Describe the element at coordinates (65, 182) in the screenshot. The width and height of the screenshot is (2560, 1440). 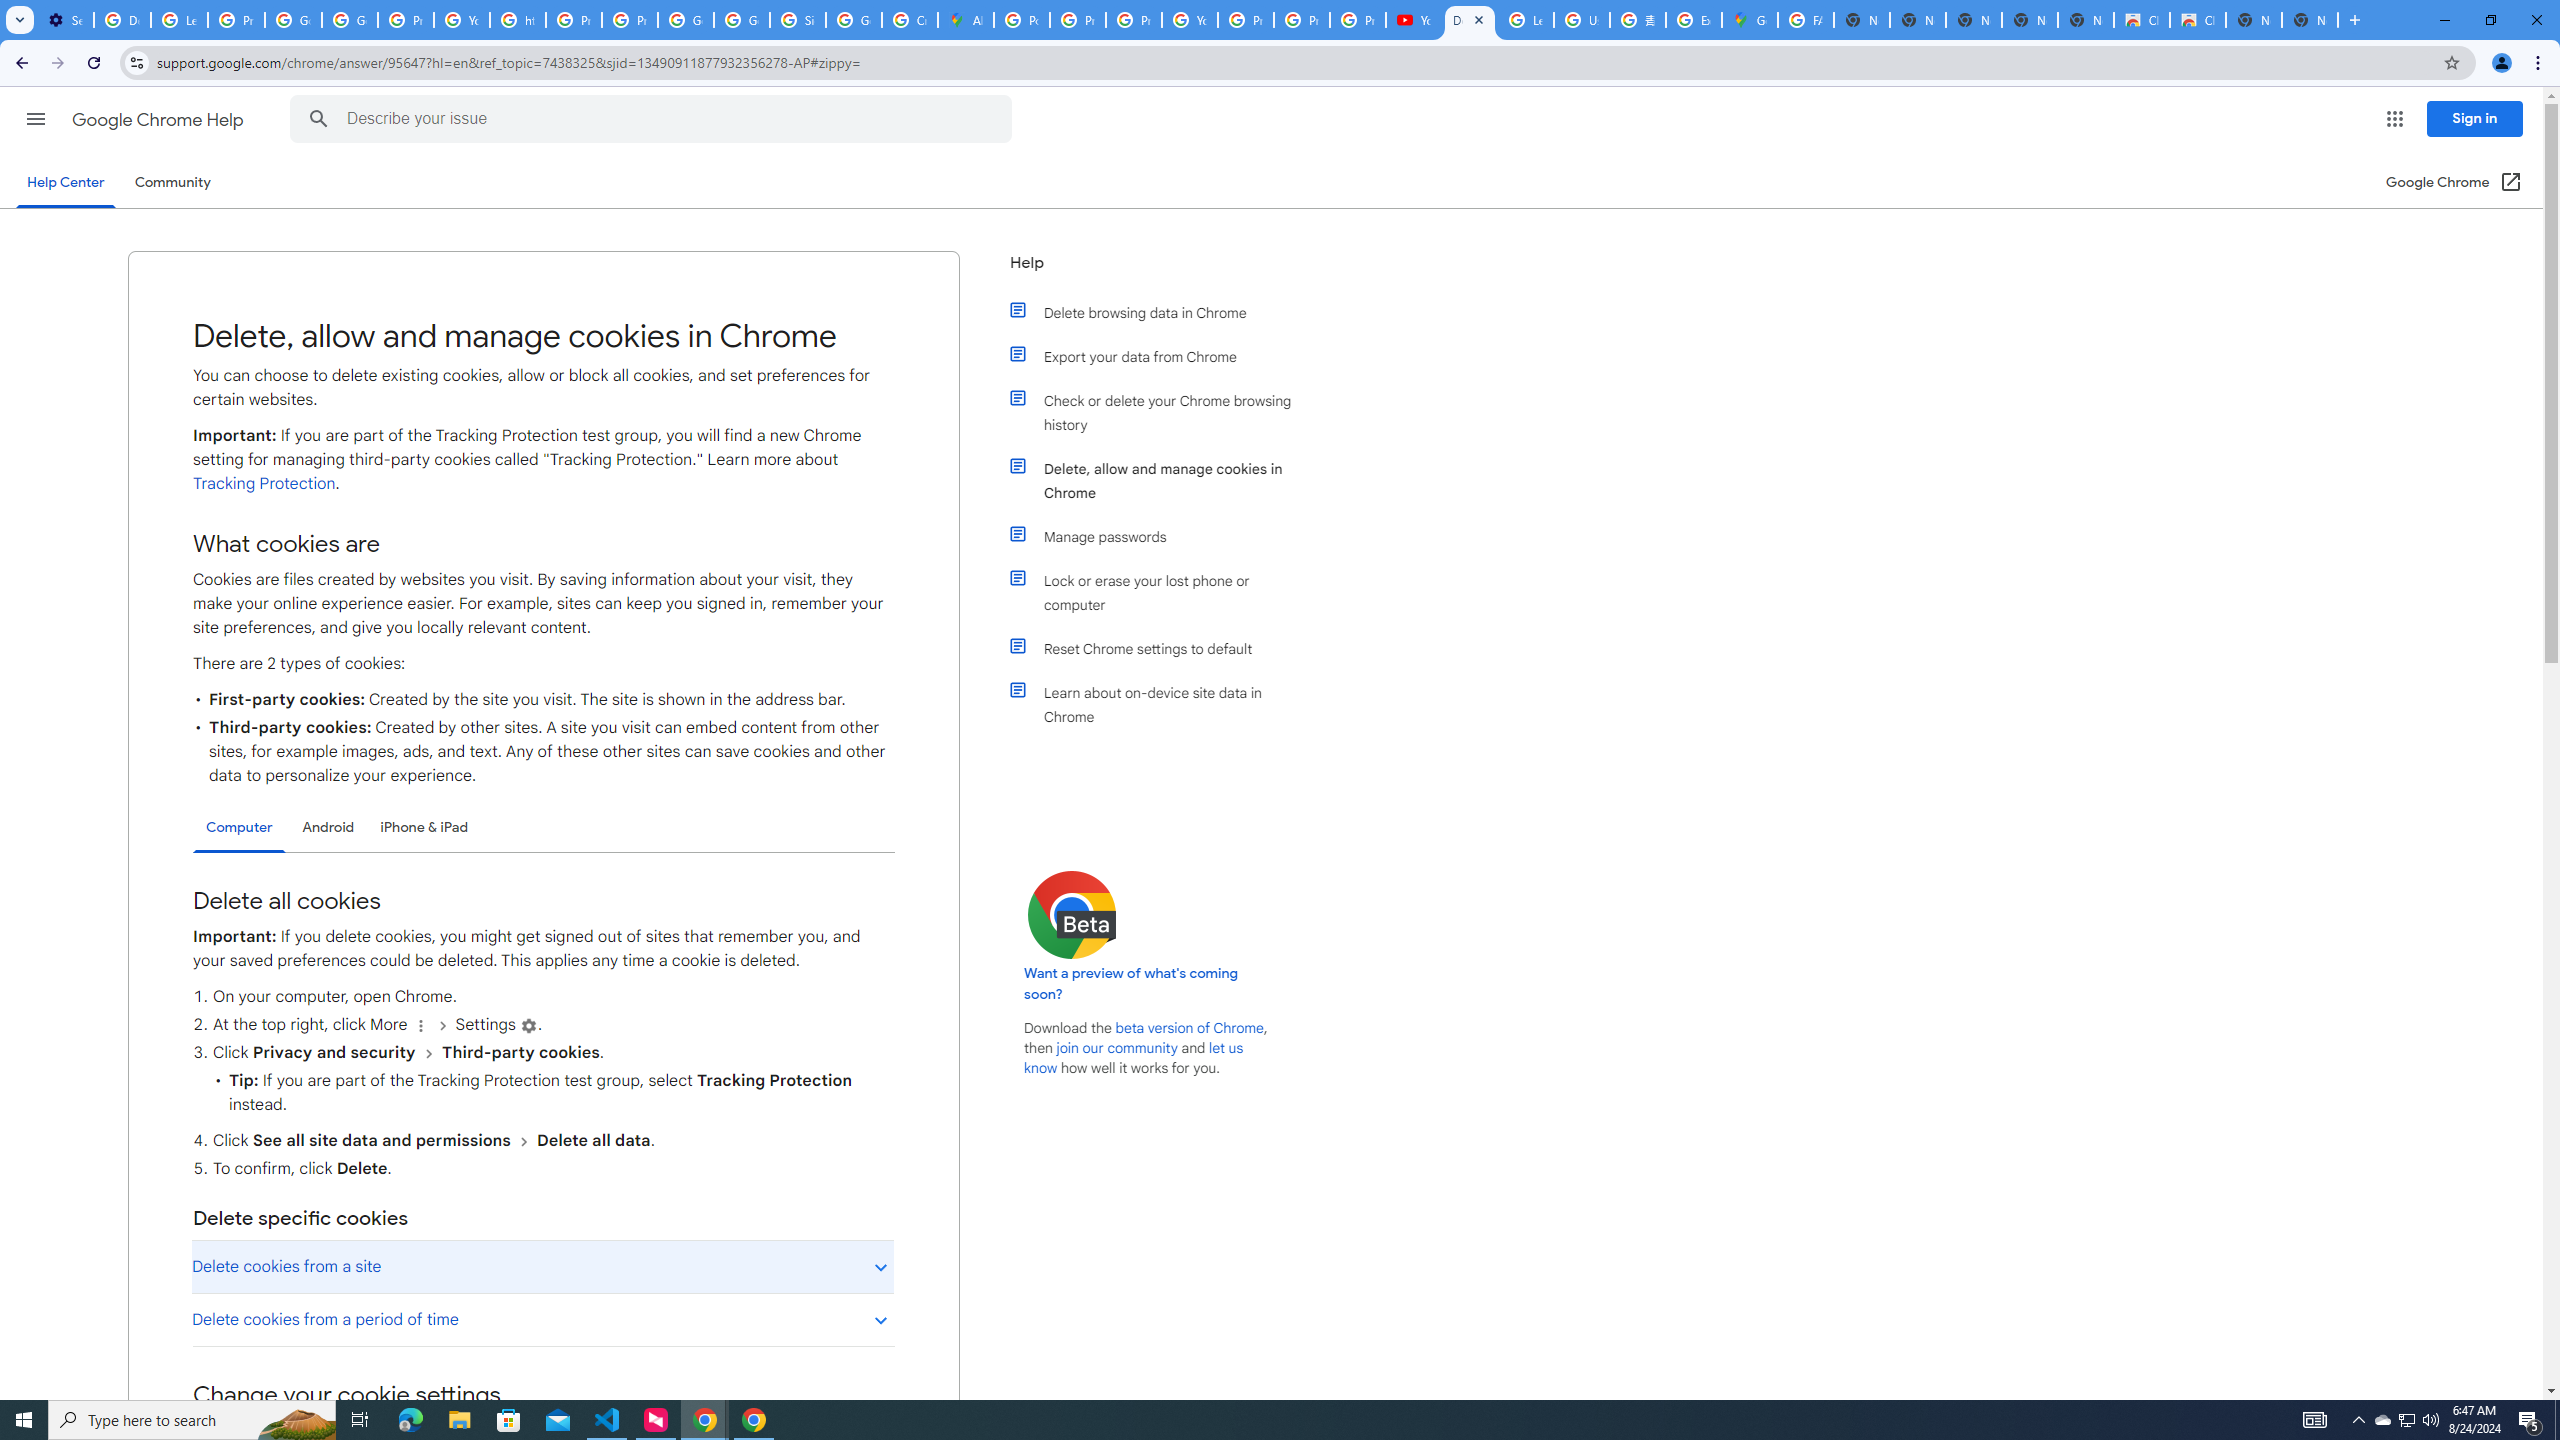
I see `Help Center` at that location.